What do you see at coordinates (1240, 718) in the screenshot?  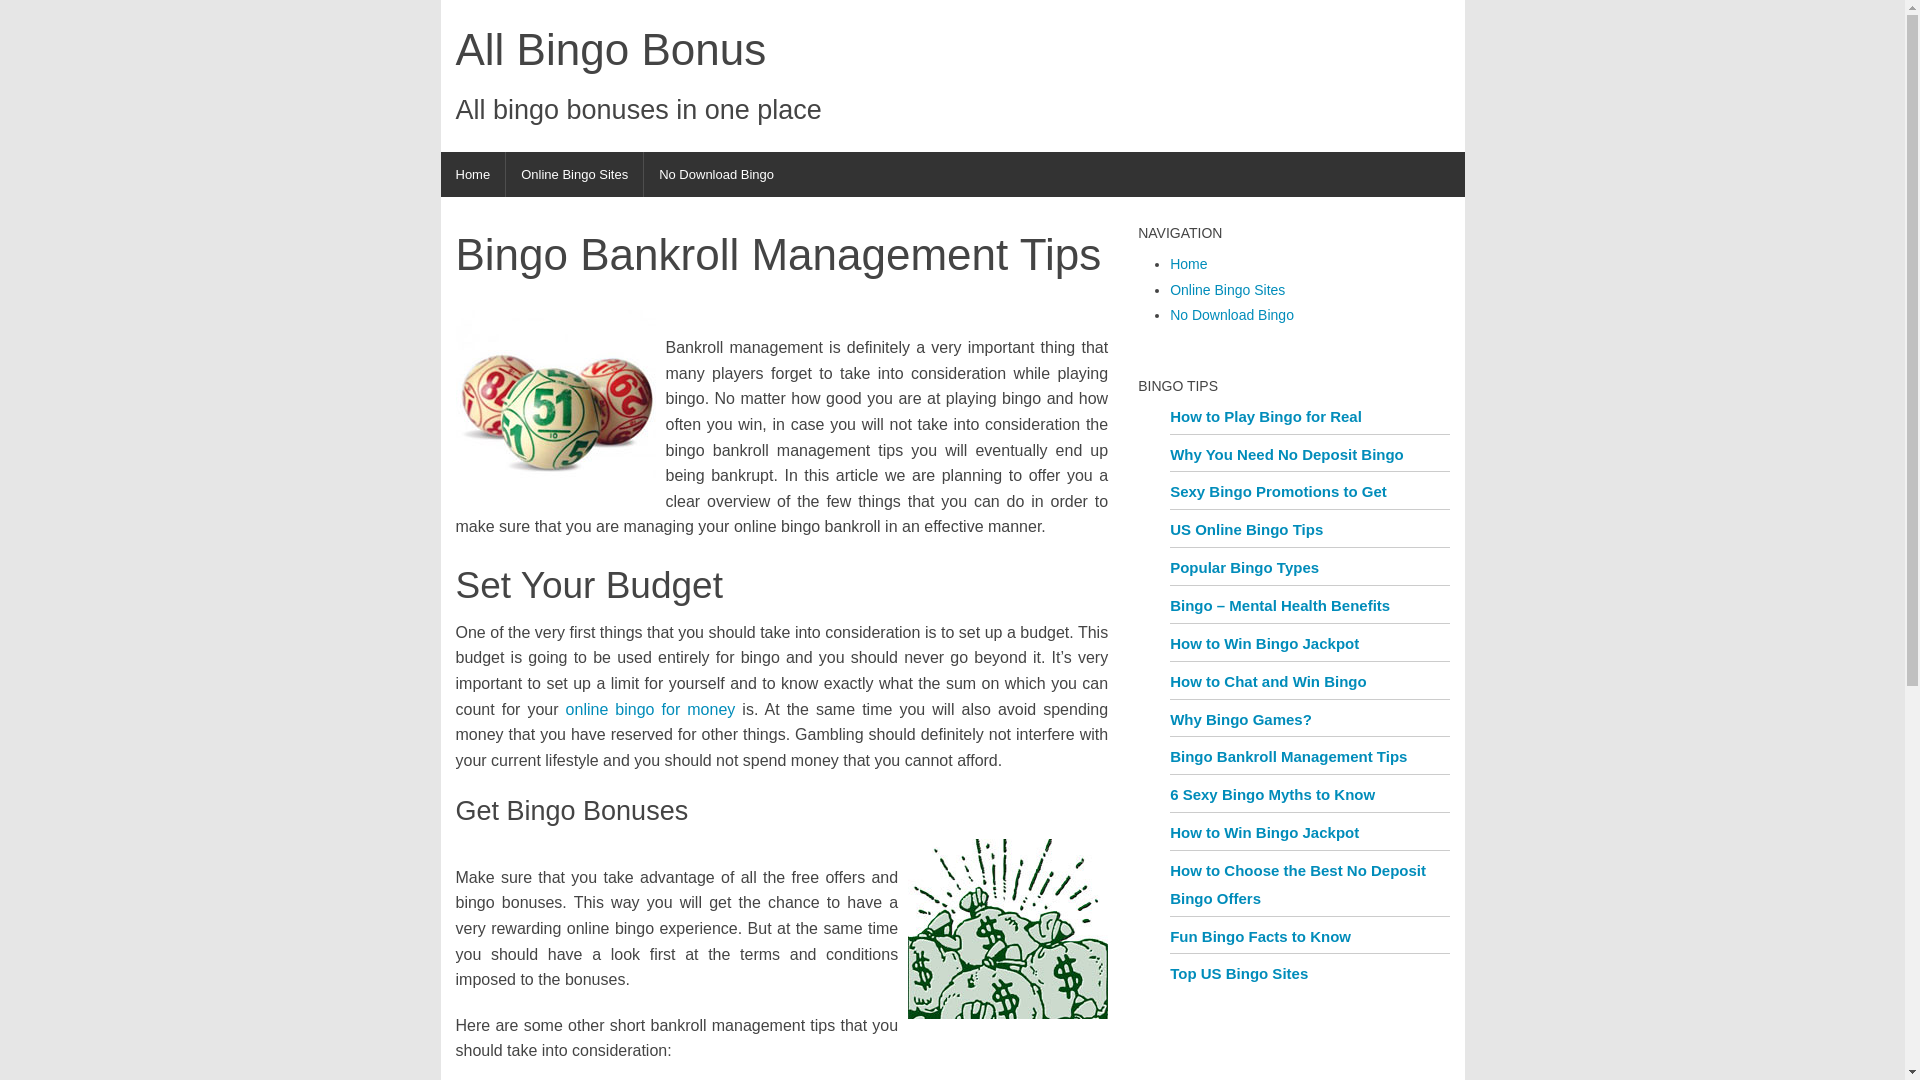 I see `Permanent link to Why Bingo Games?` at bounding box center [1240, 718].